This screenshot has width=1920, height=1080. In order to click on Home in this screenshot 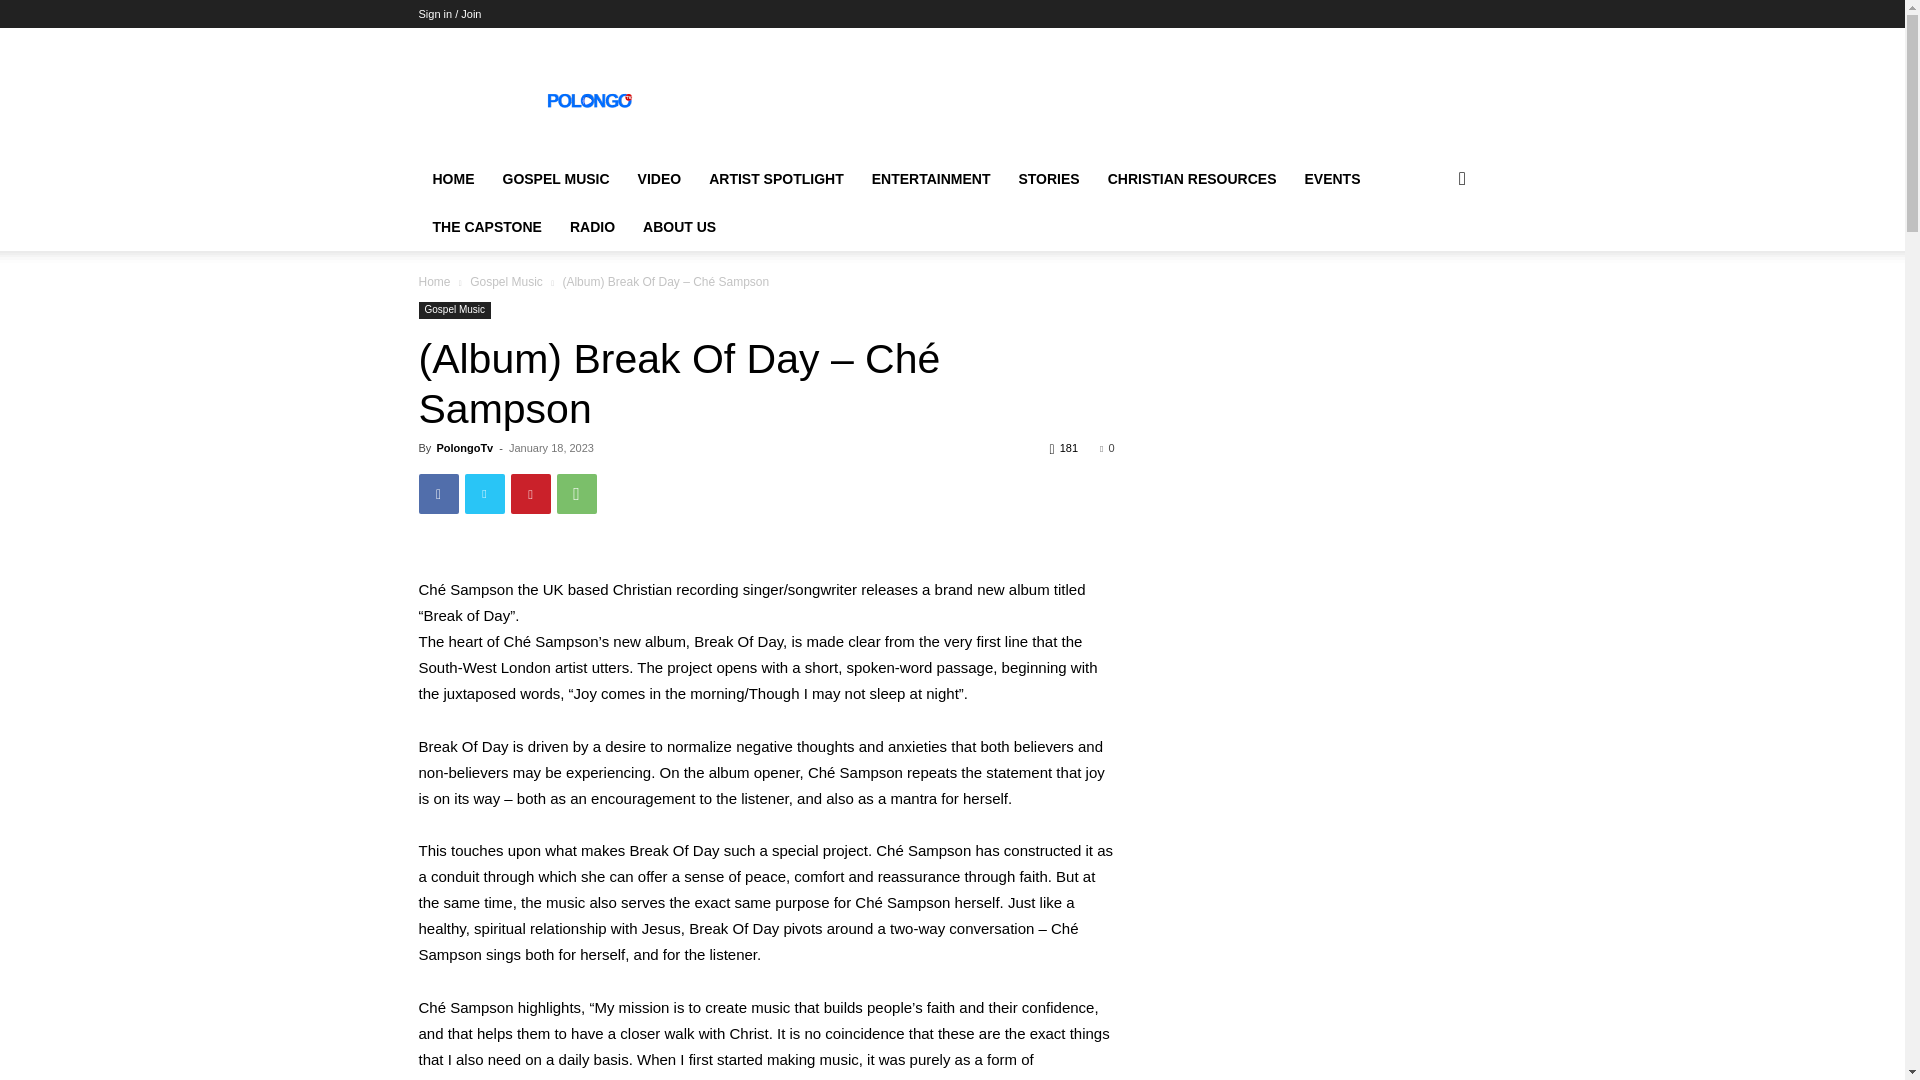, I will do `click(434, 282)`.